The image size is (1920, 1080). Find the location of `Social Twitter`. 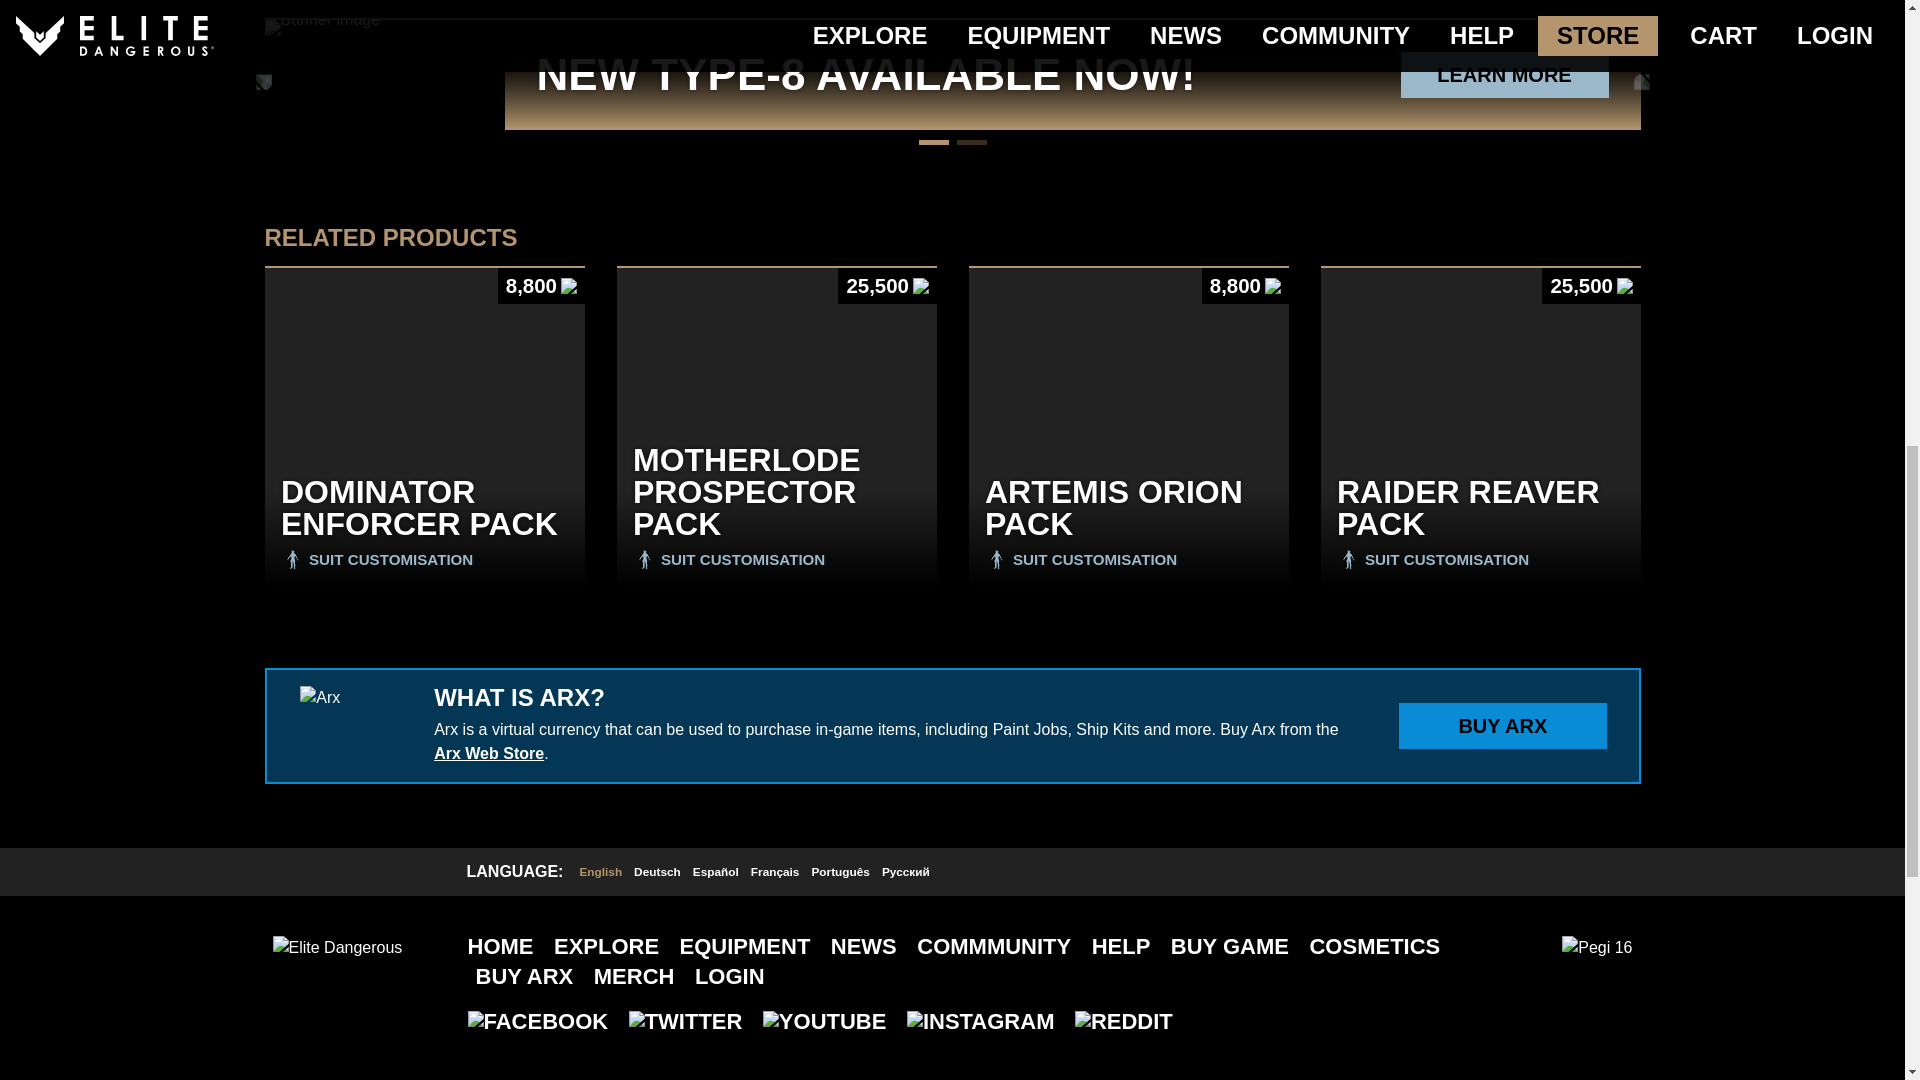

Social Twitter is located at coordinates (686, 1020).